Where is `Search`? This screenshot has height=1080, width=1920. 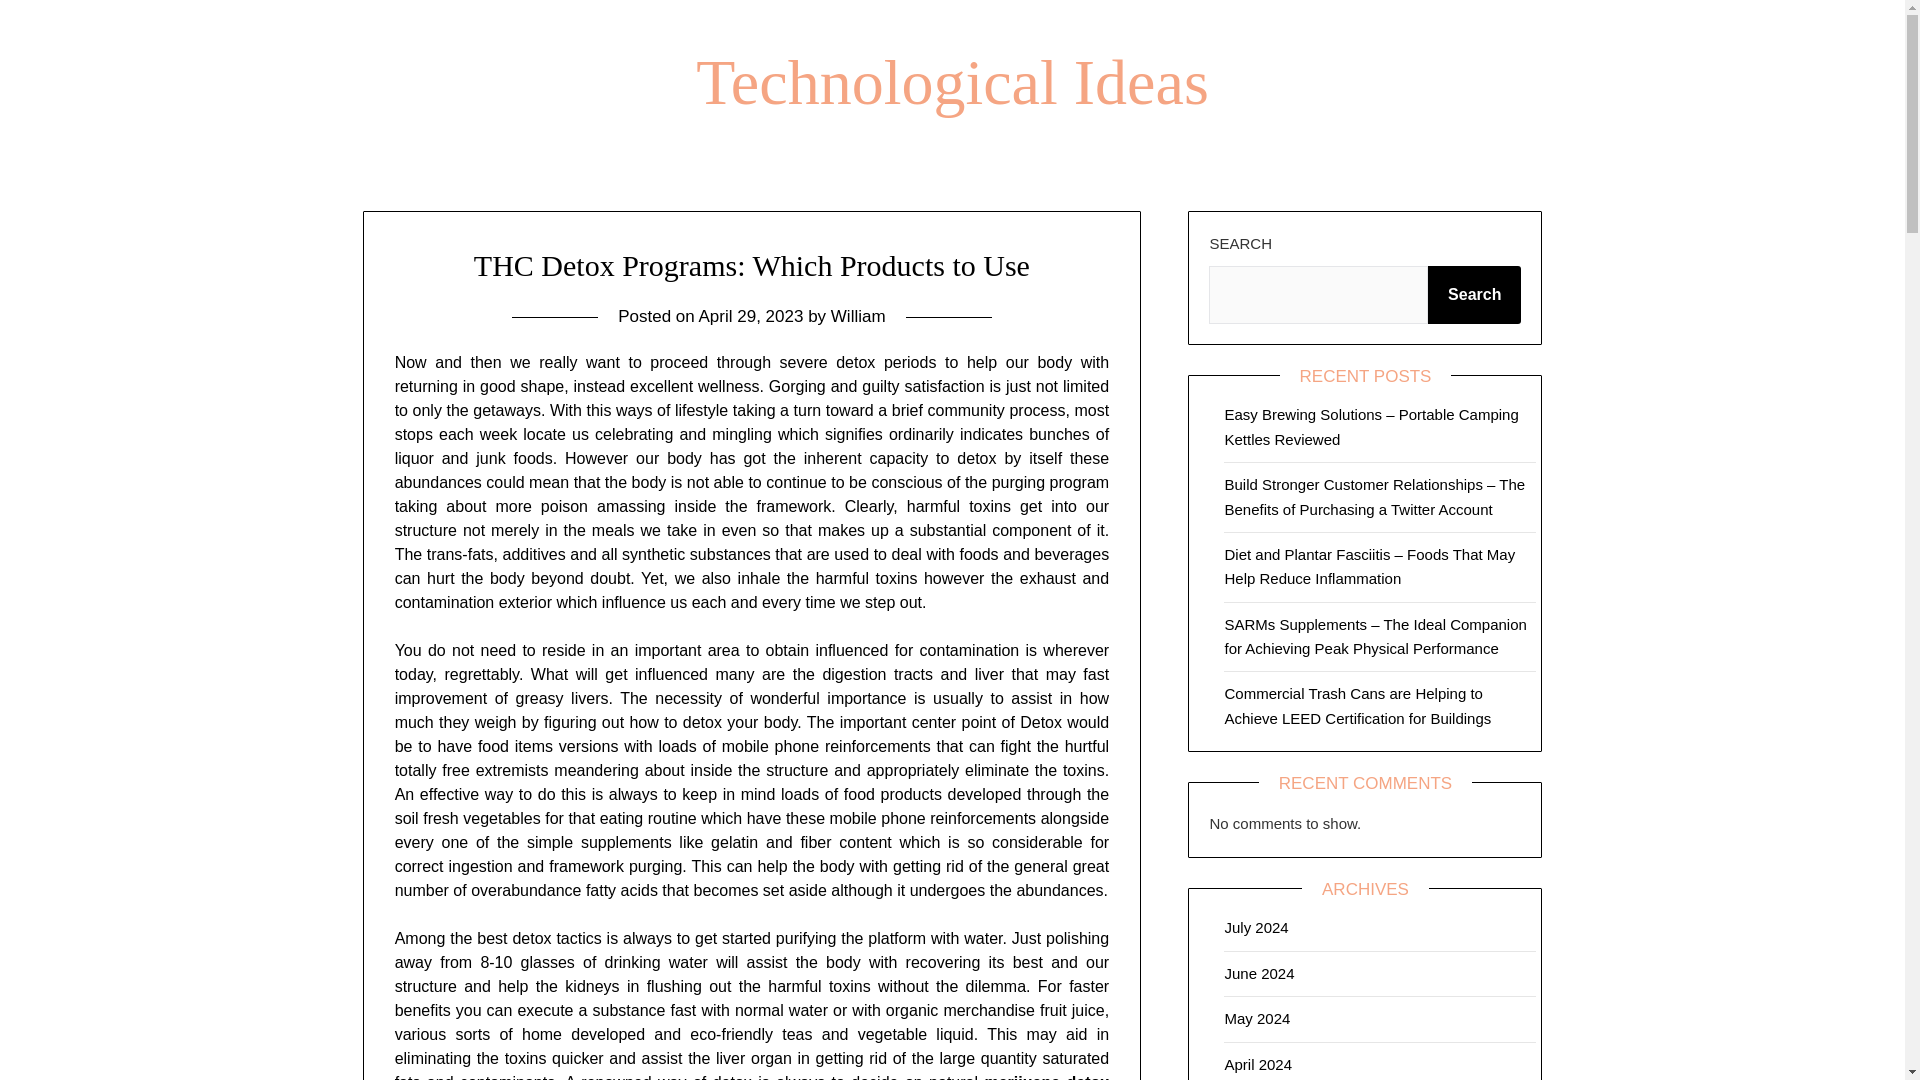
Search is located at coordinates (1474, 294).